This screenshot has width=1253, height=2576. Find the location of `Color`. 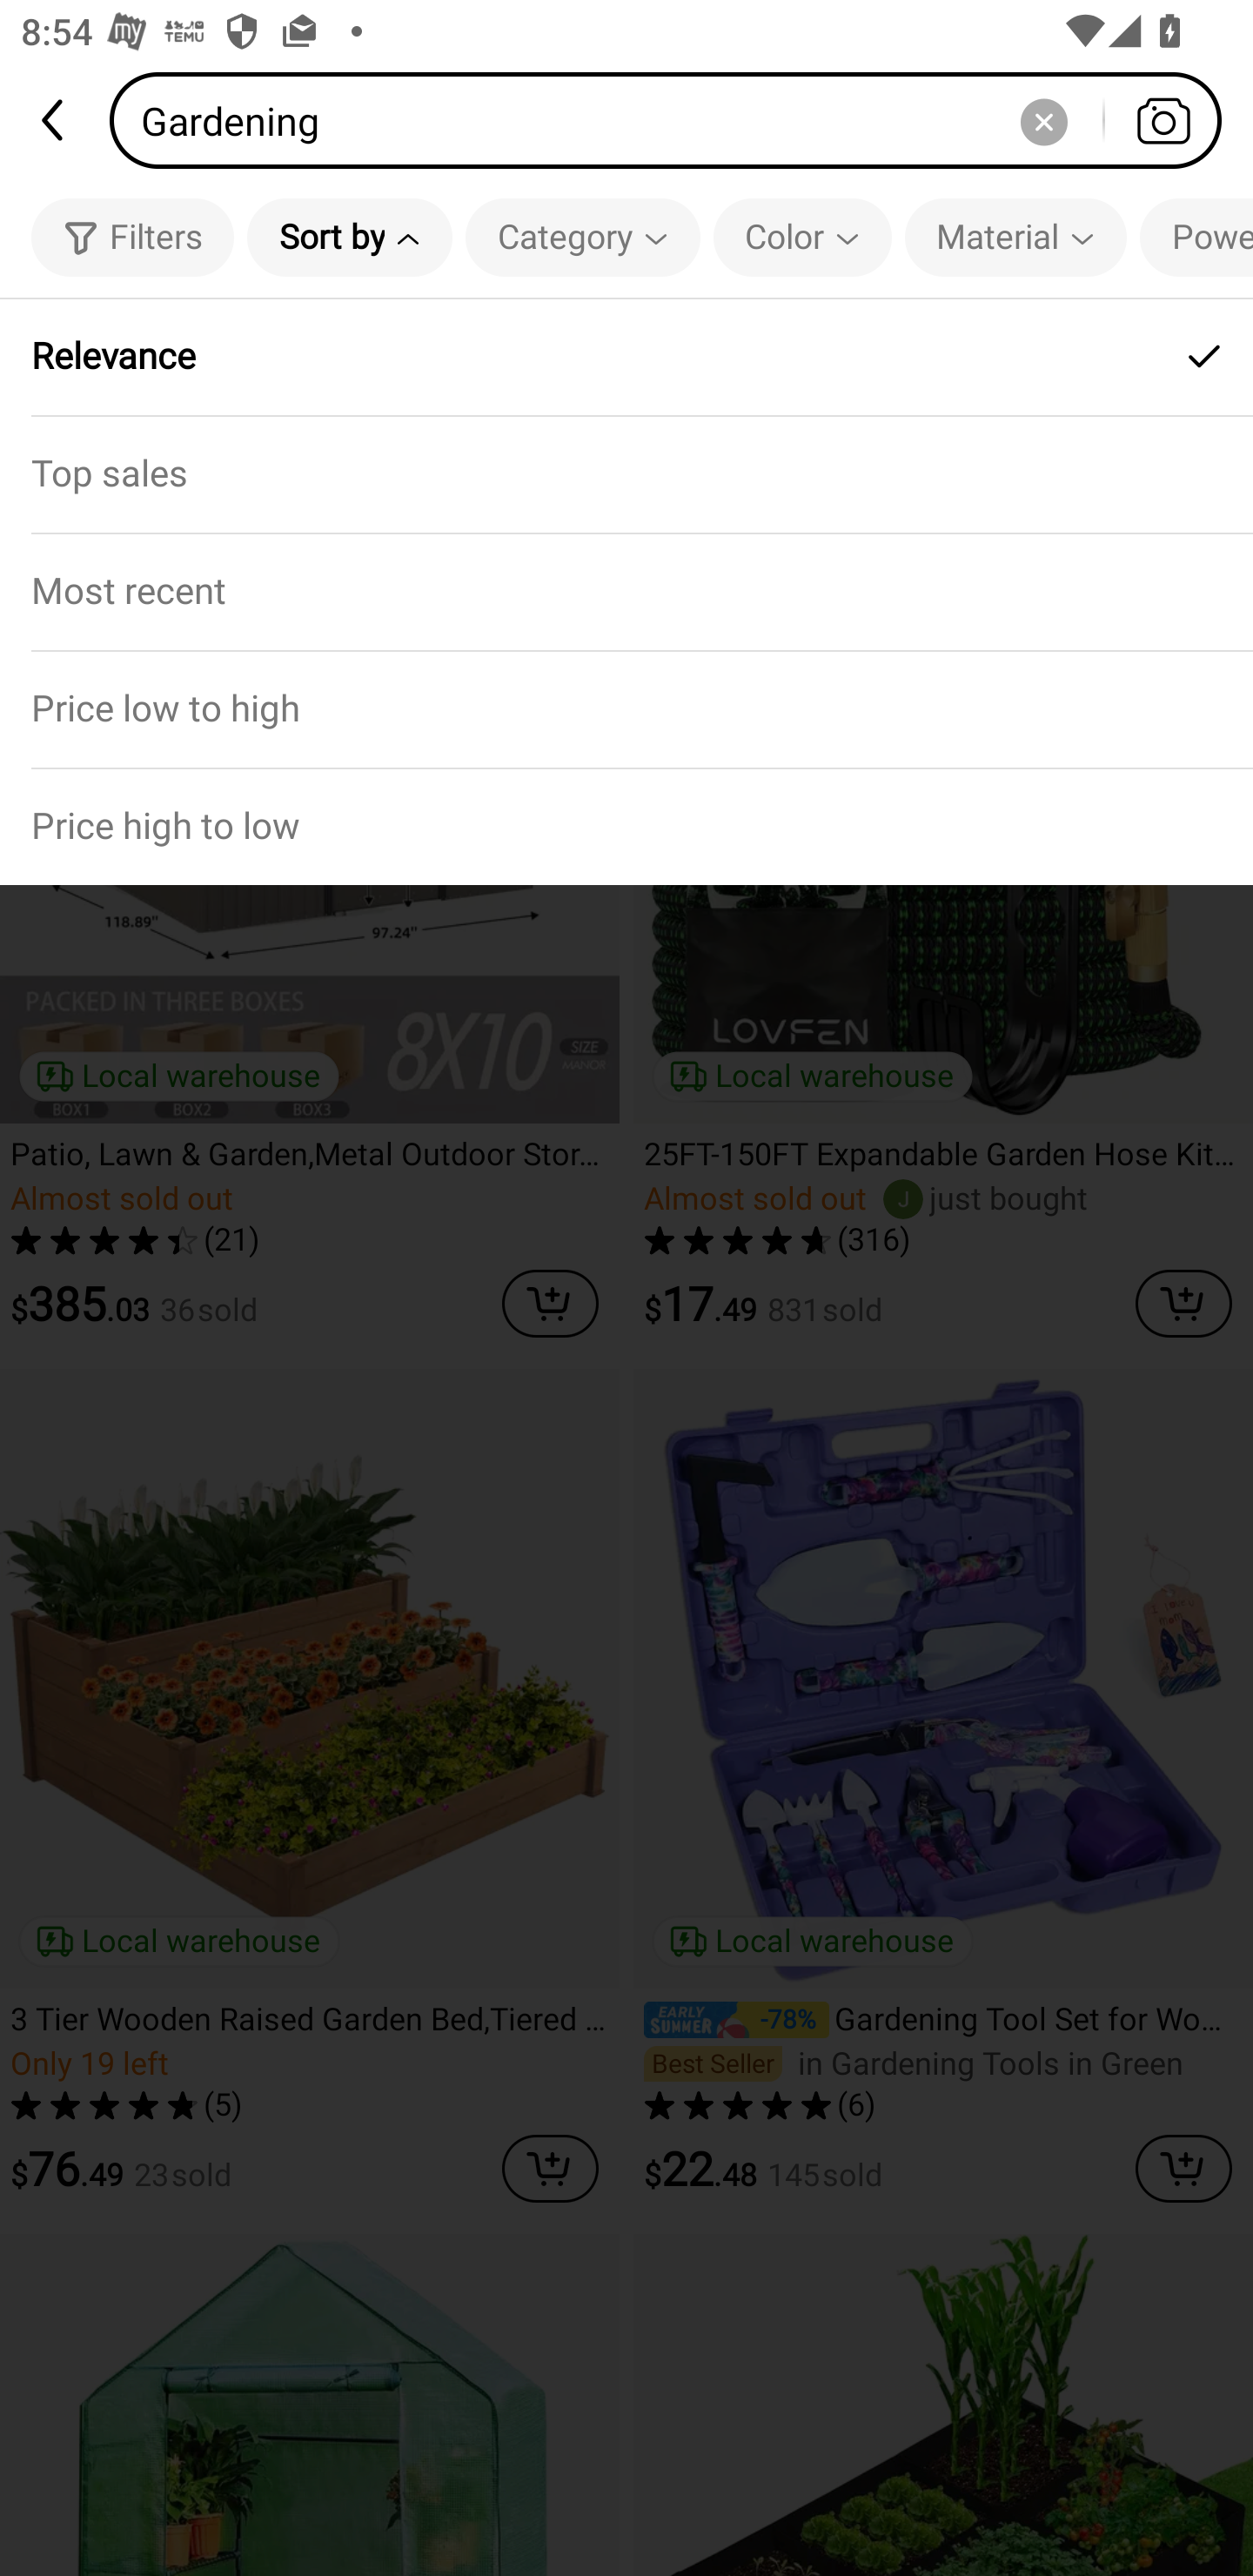

Color is located at coordinates (802, 237).